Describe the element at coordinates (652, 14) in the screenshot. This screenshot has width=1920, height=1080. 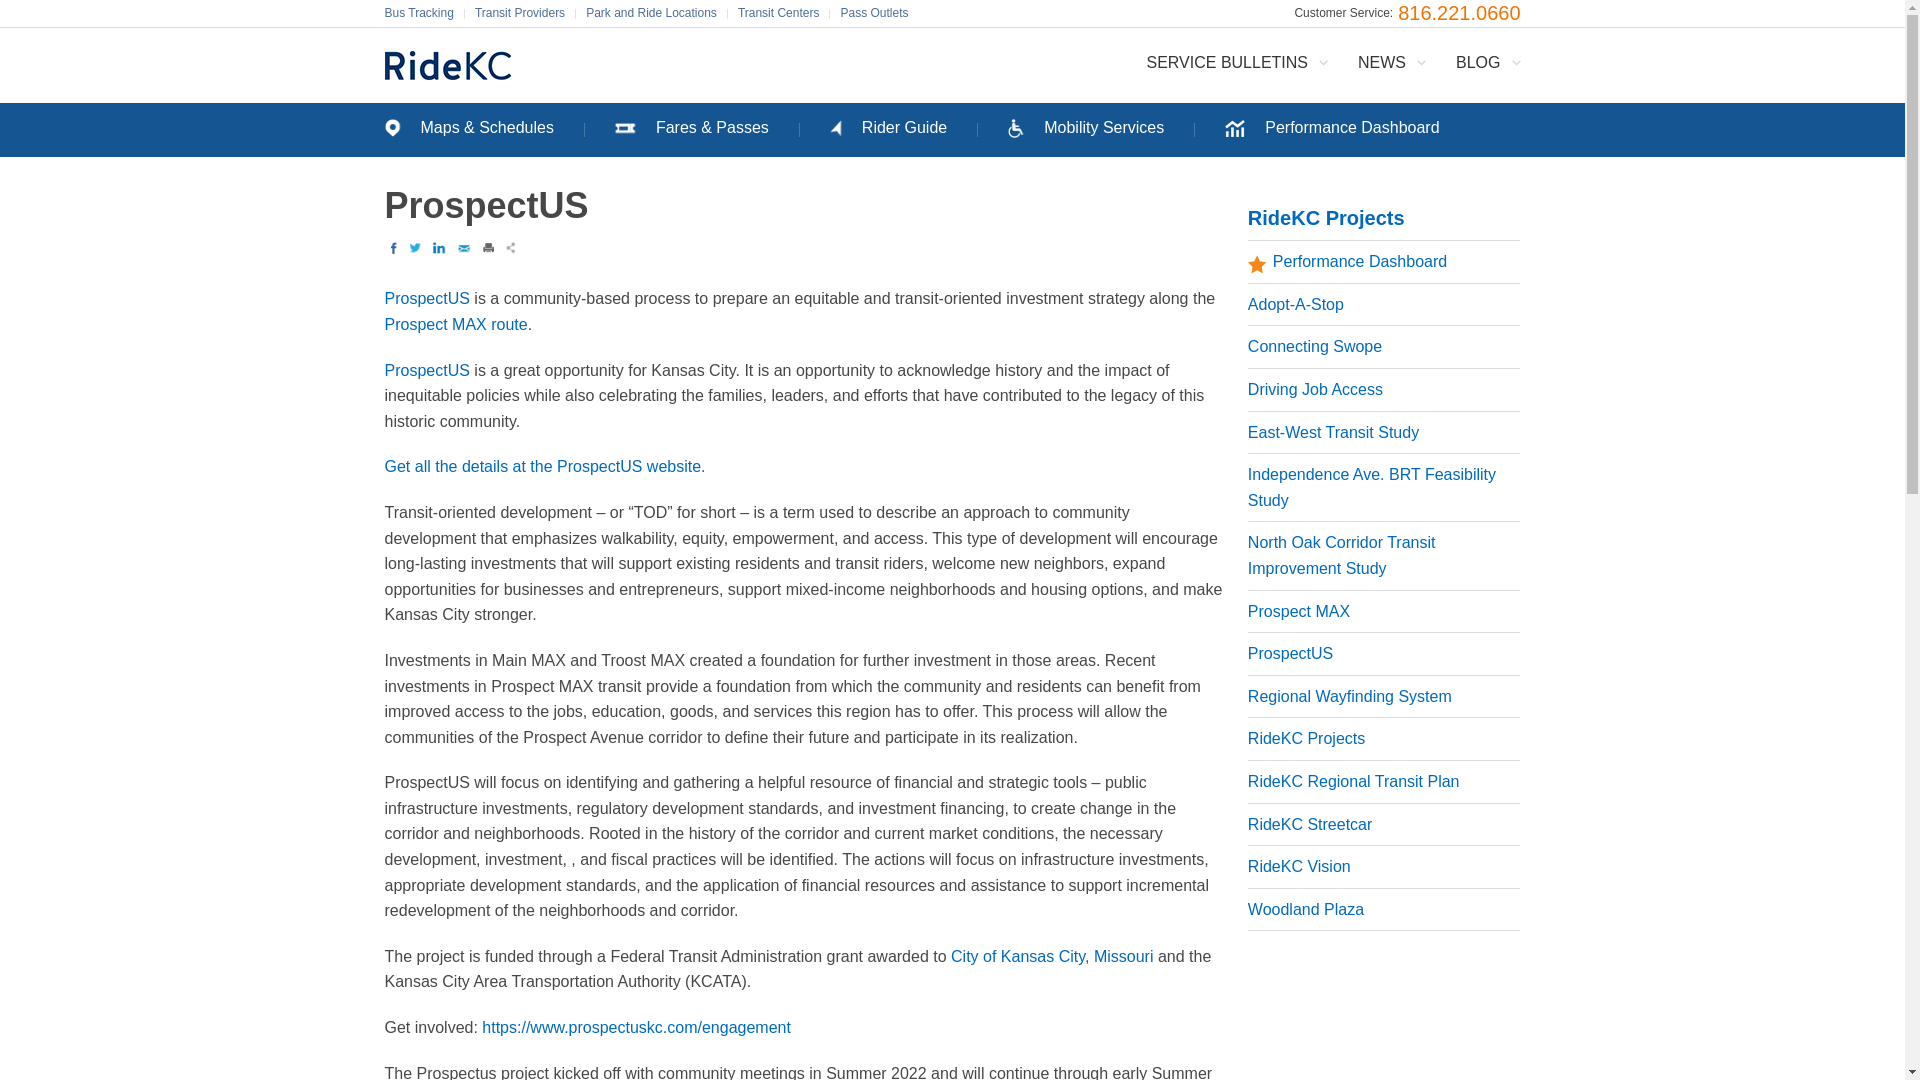
I see `Park and Ride Locations` at that location.